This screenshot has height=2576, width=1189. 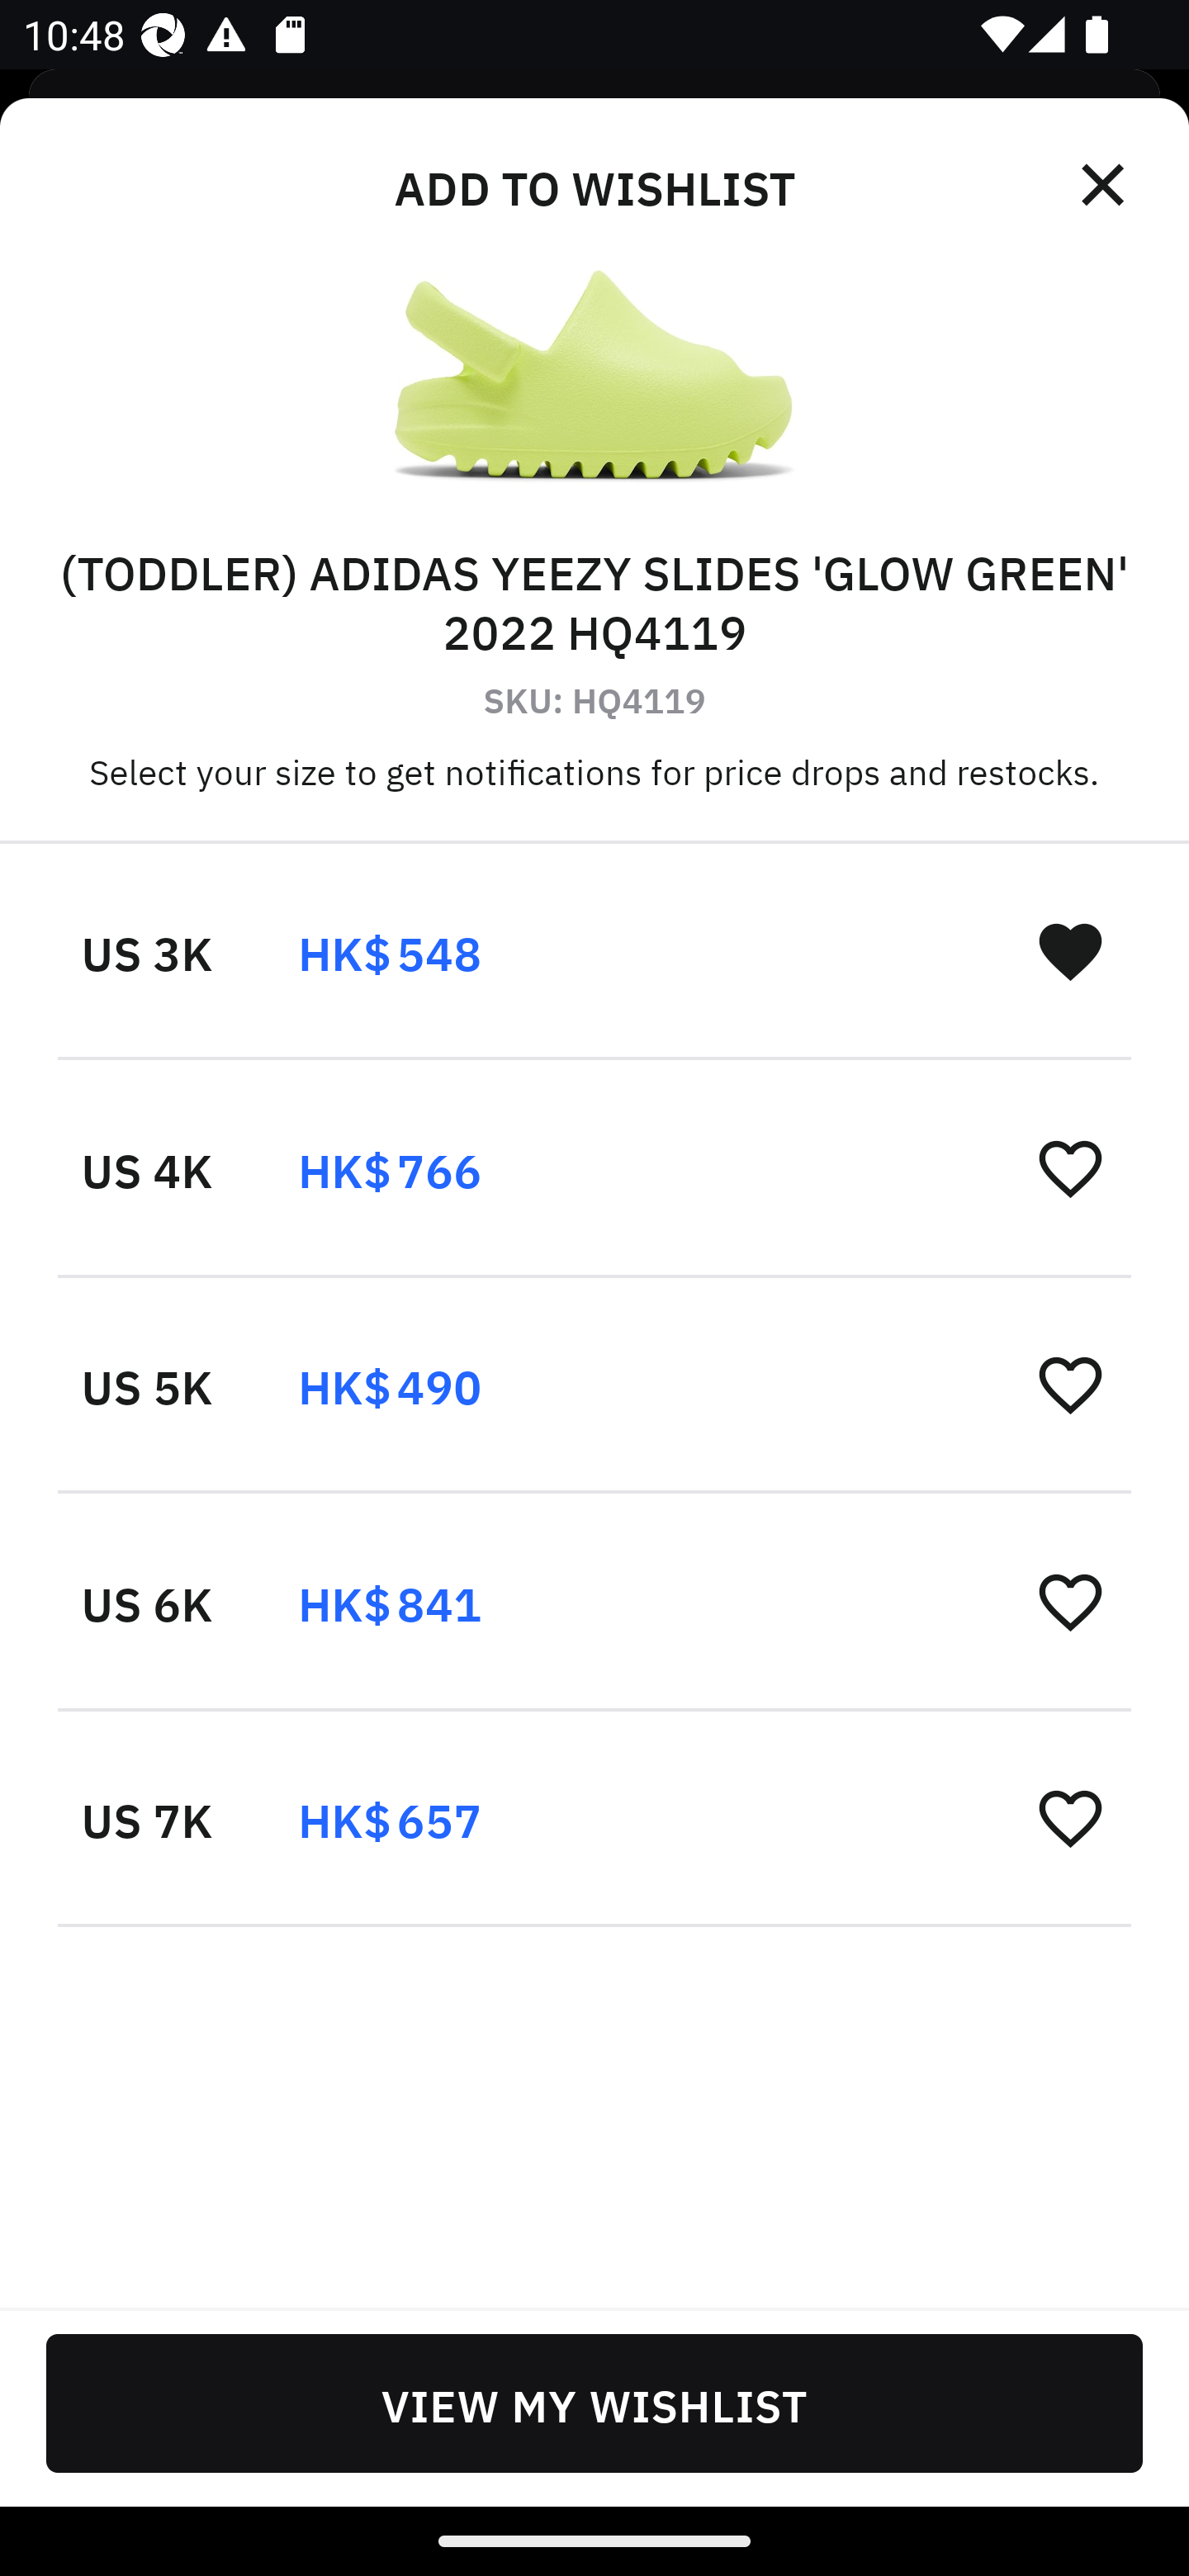 I want to click on 󰋕, so click(x=1070, y=1167).